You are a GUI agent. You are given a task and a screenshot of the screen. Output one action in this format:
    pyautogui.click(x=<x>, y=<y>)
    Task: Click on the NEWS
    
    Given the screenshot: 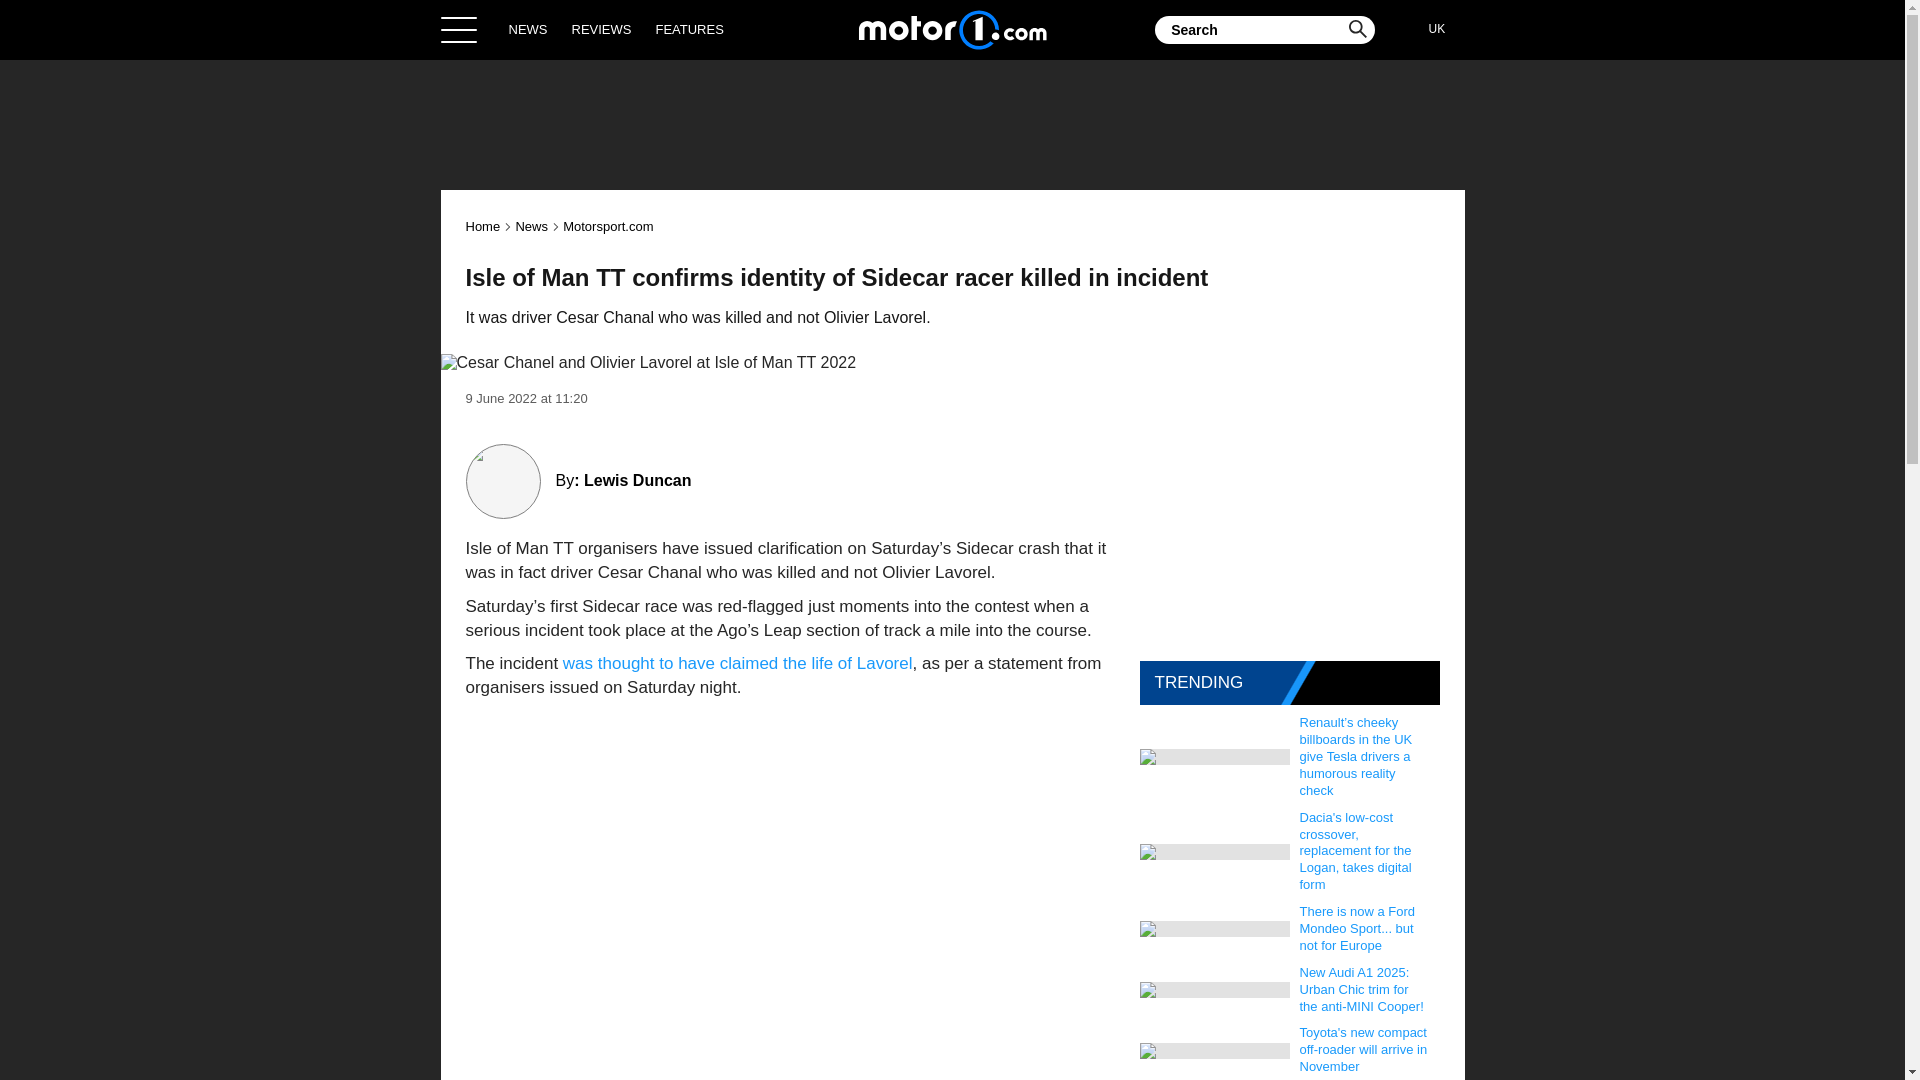 What is the action you would take?
    pyautogui.click(x=528, y=29)
    